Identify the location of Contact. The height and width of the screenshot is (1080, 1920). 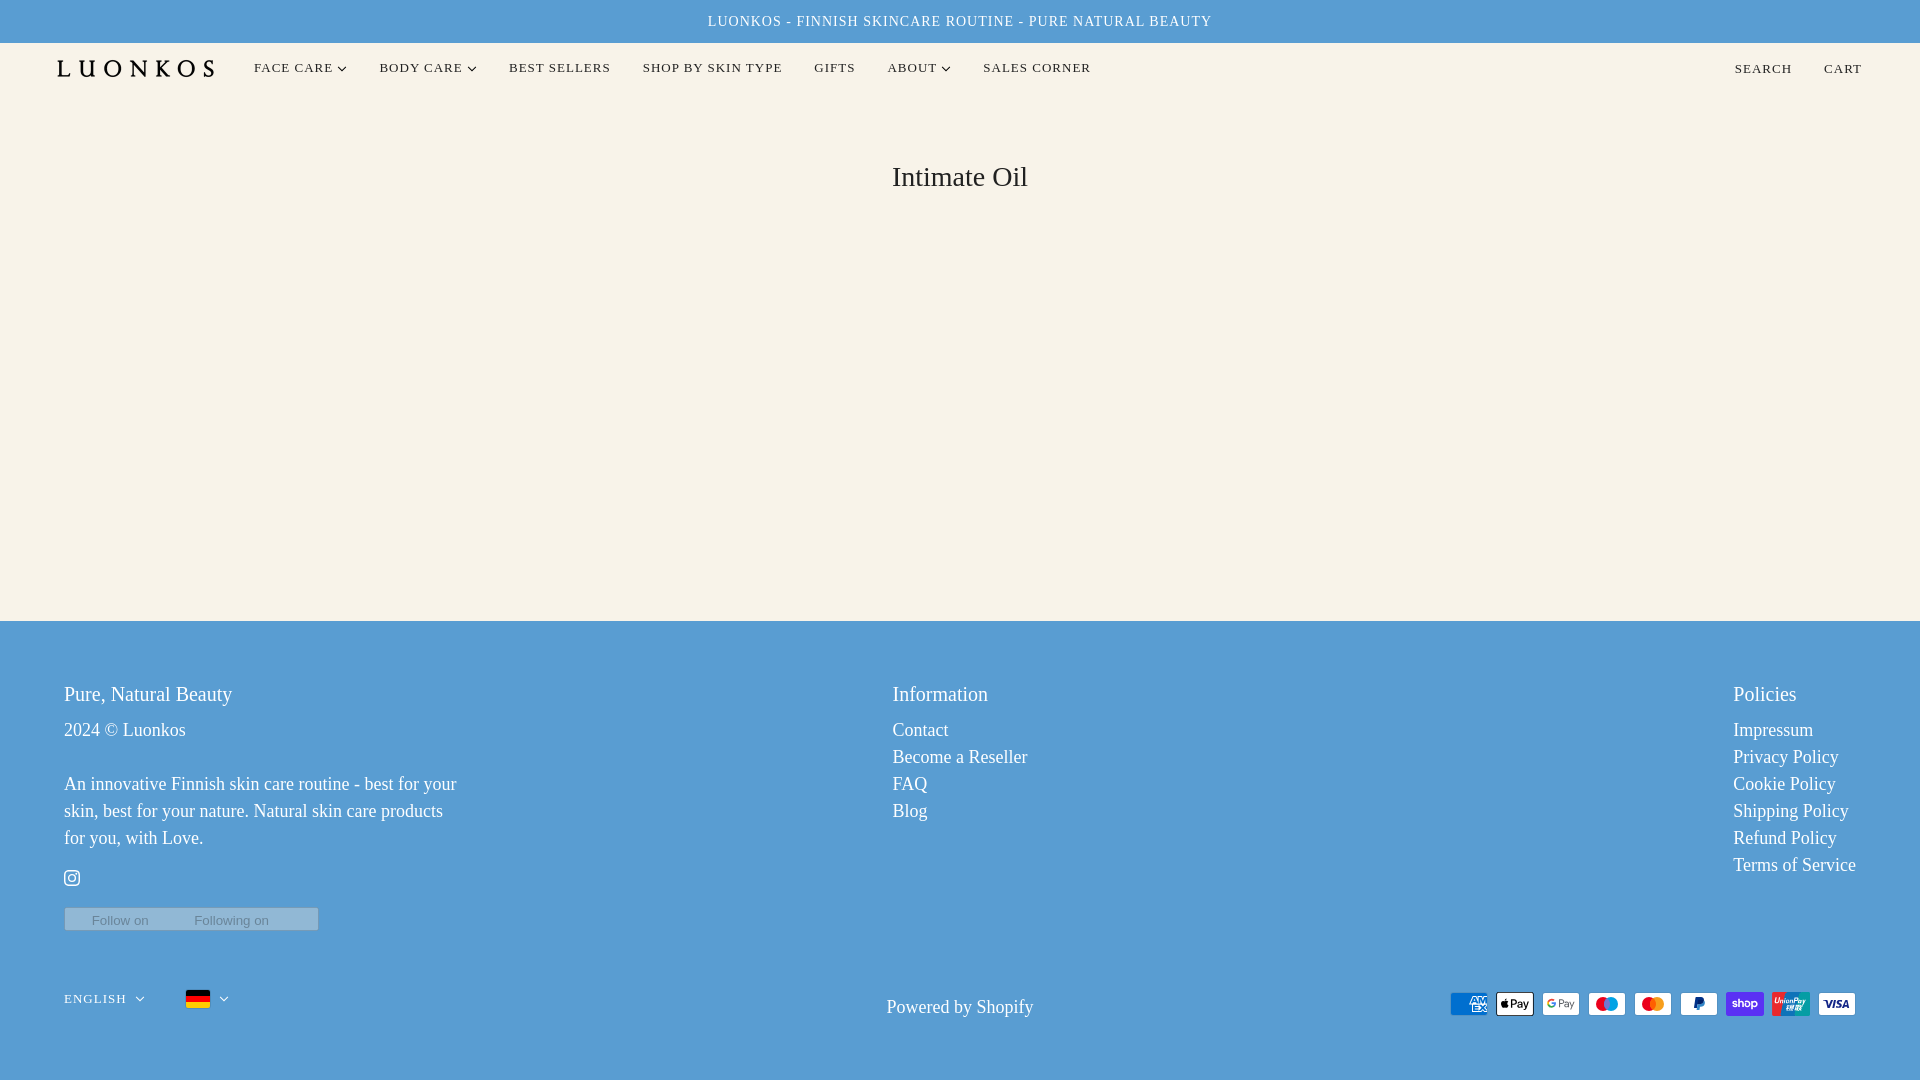
(920, 730).